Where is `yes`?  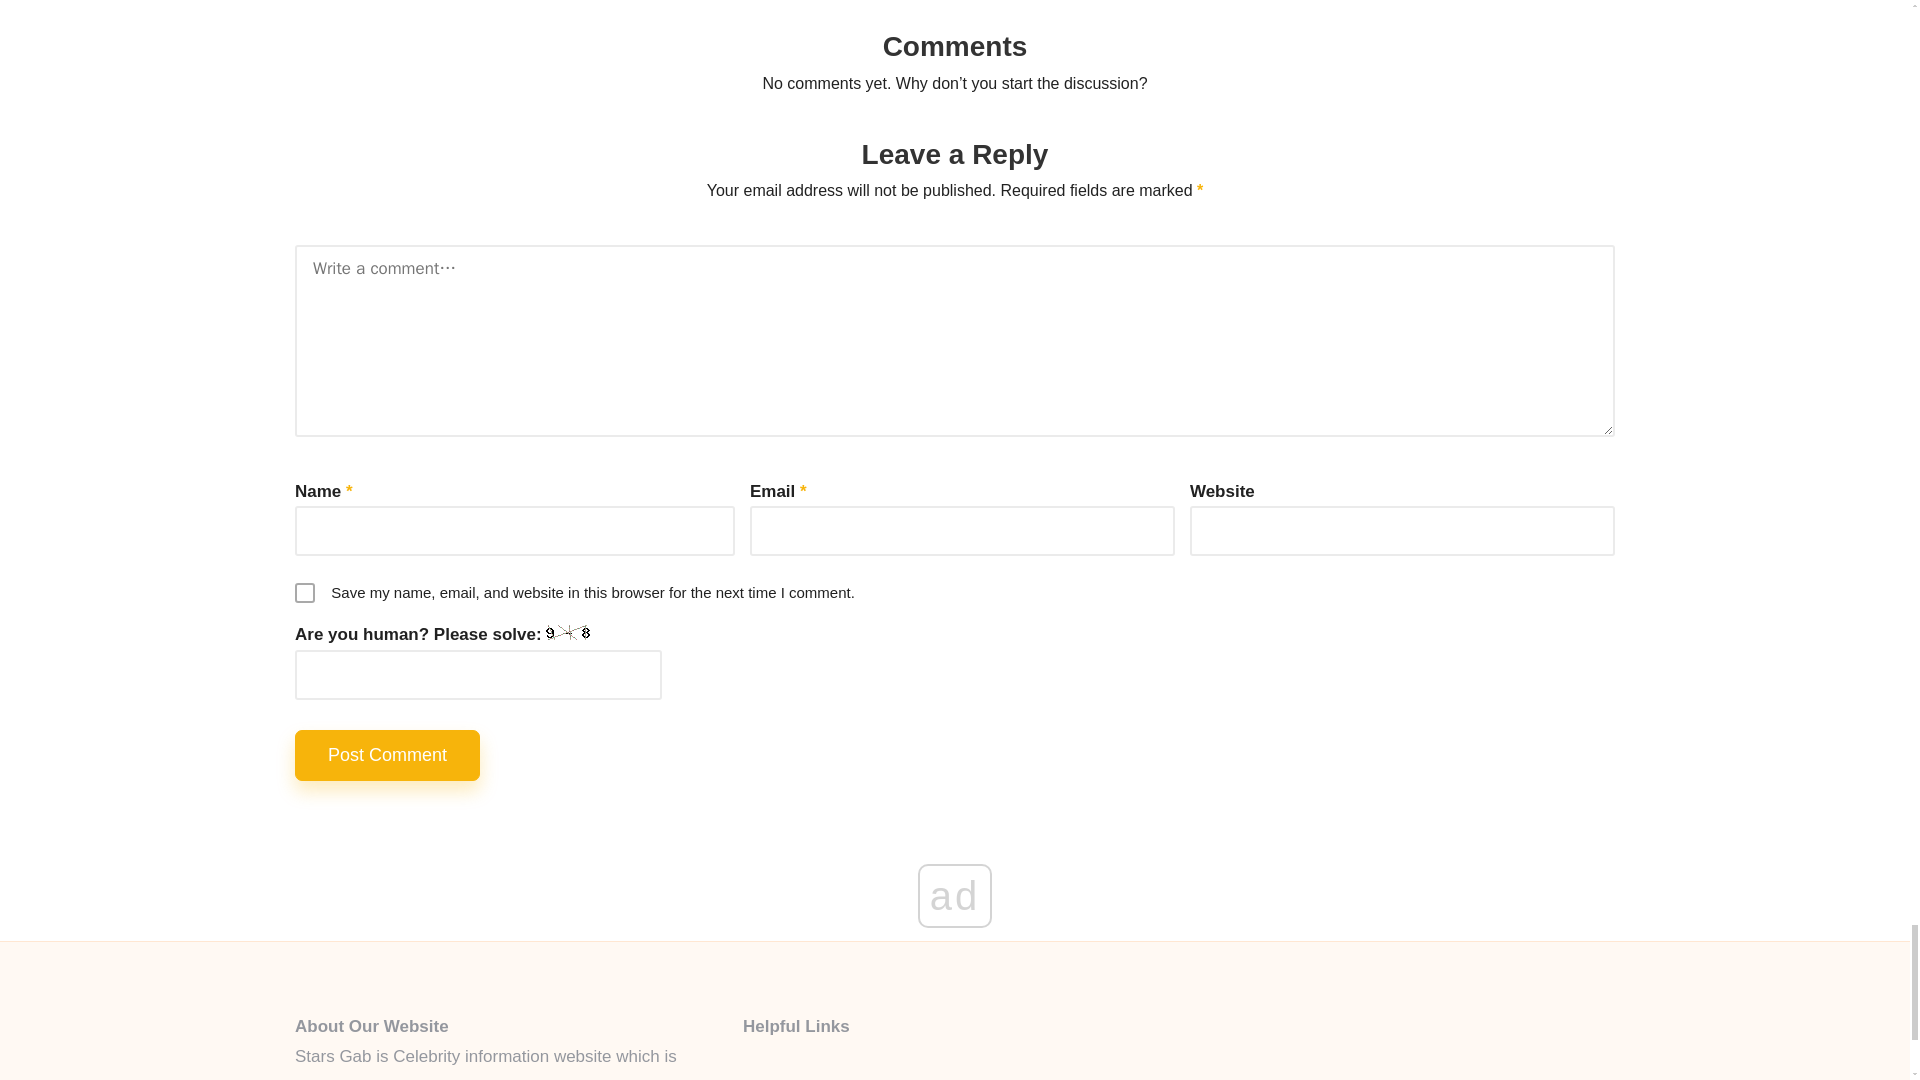
yes is located at coordinates (304, 592).